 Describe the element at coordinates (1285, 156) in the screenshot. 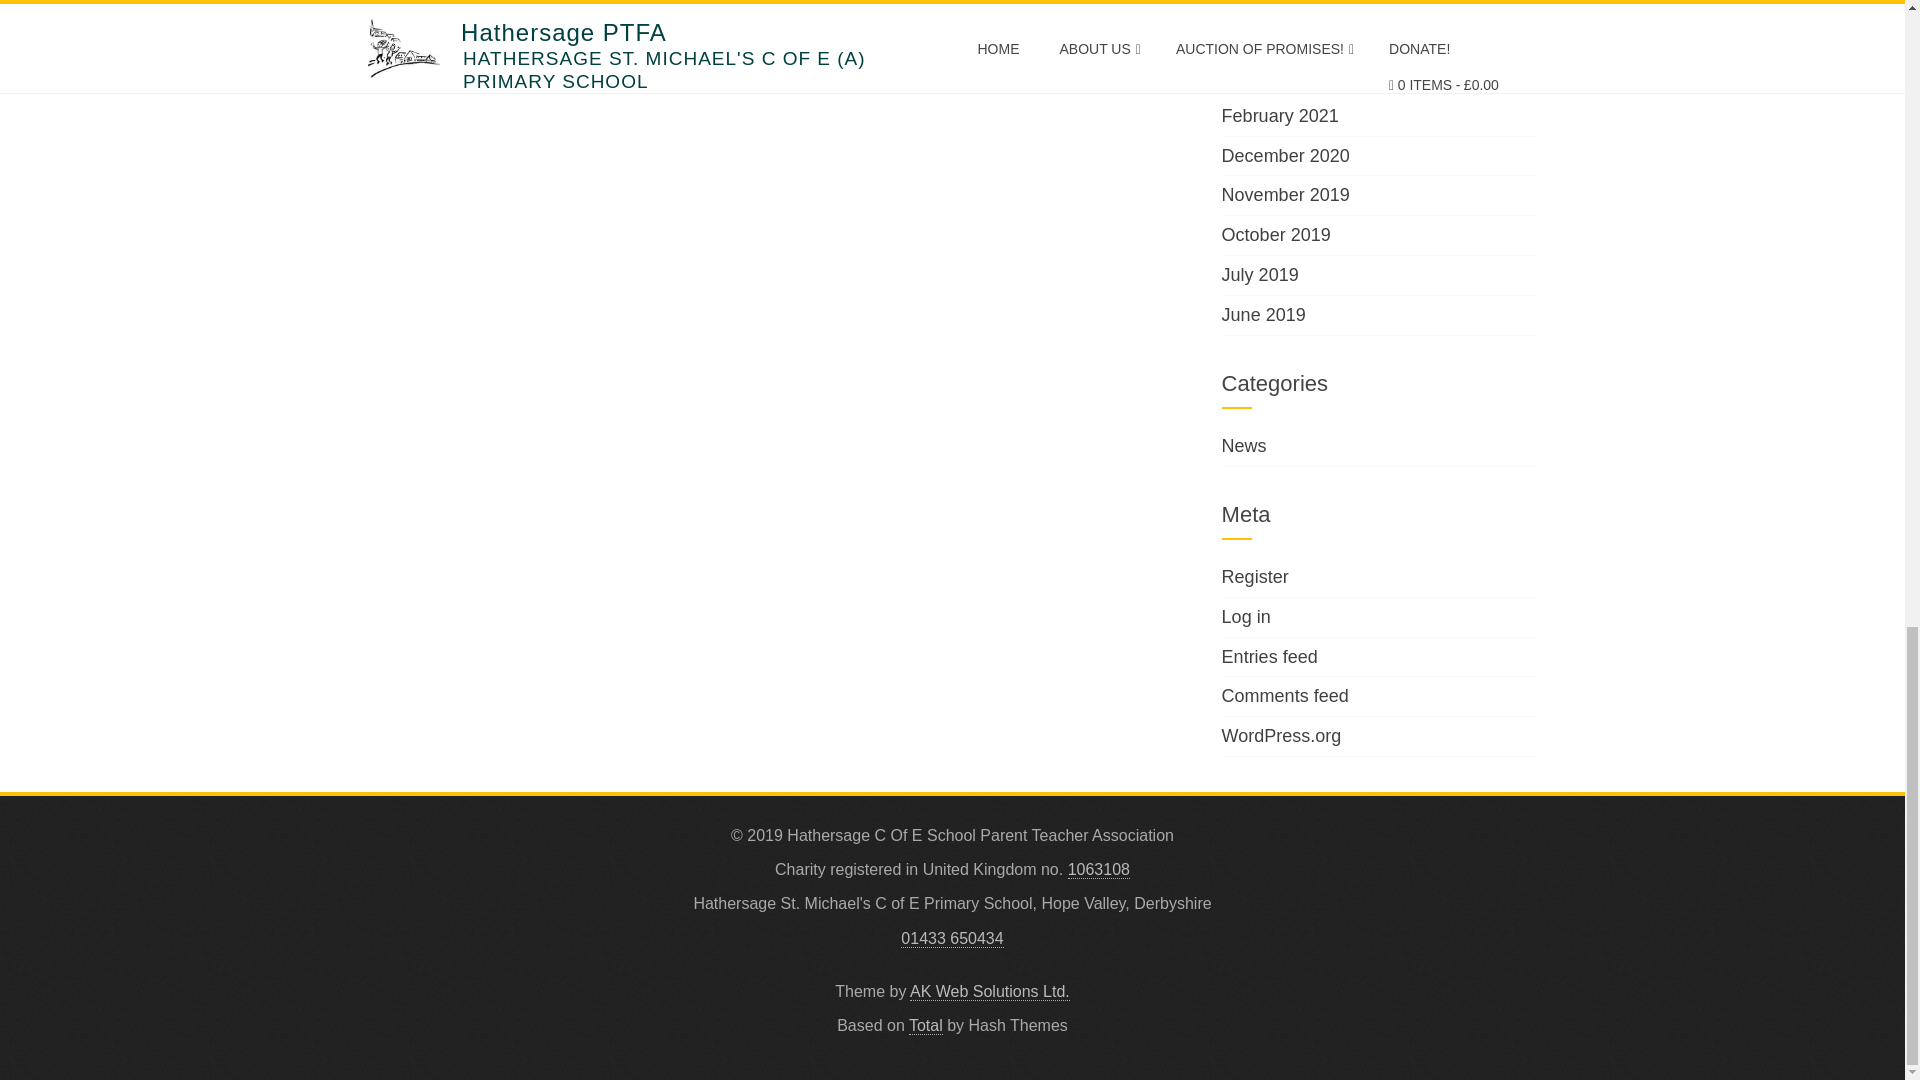

I see `December 2020` at that location.